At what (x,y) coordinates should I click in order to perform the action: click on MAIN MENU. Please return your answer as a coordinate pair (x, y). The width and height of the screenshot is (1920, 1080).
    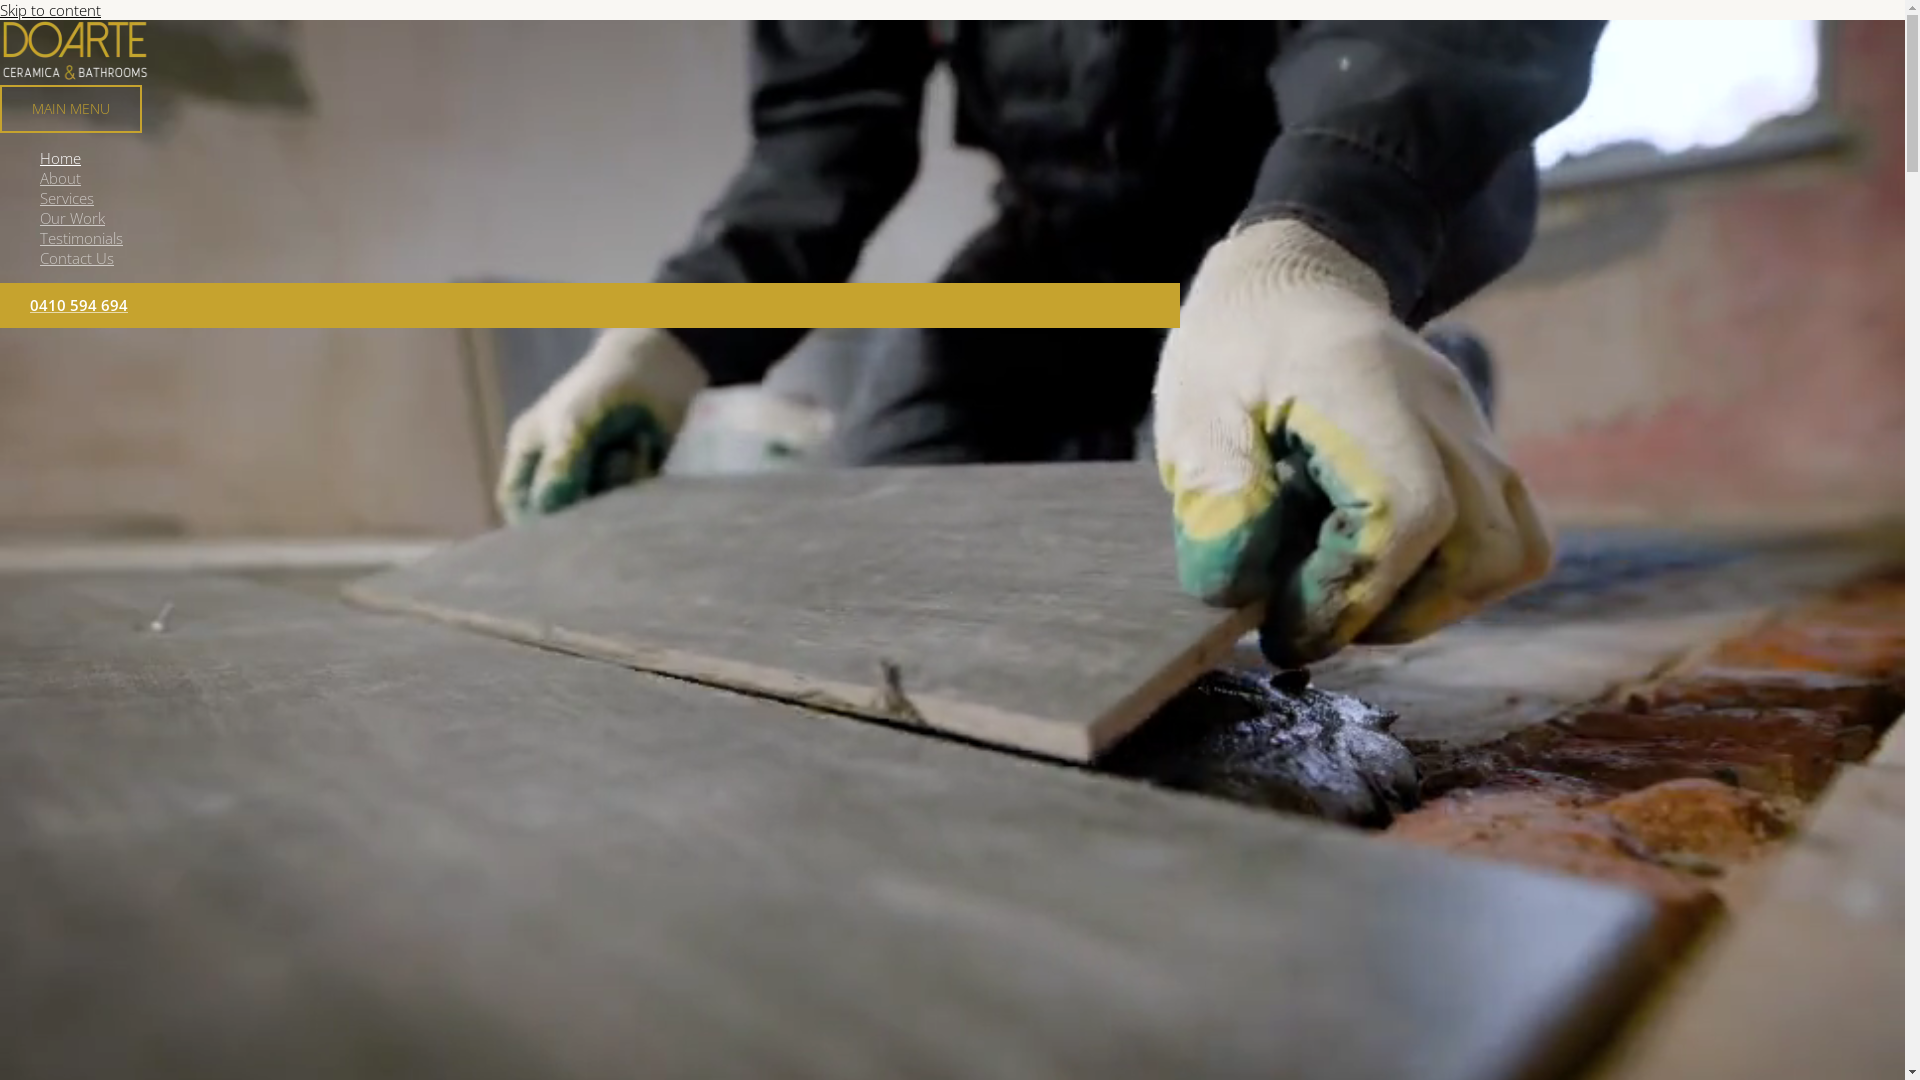
    Looking at the image, I should click on (71, 109).